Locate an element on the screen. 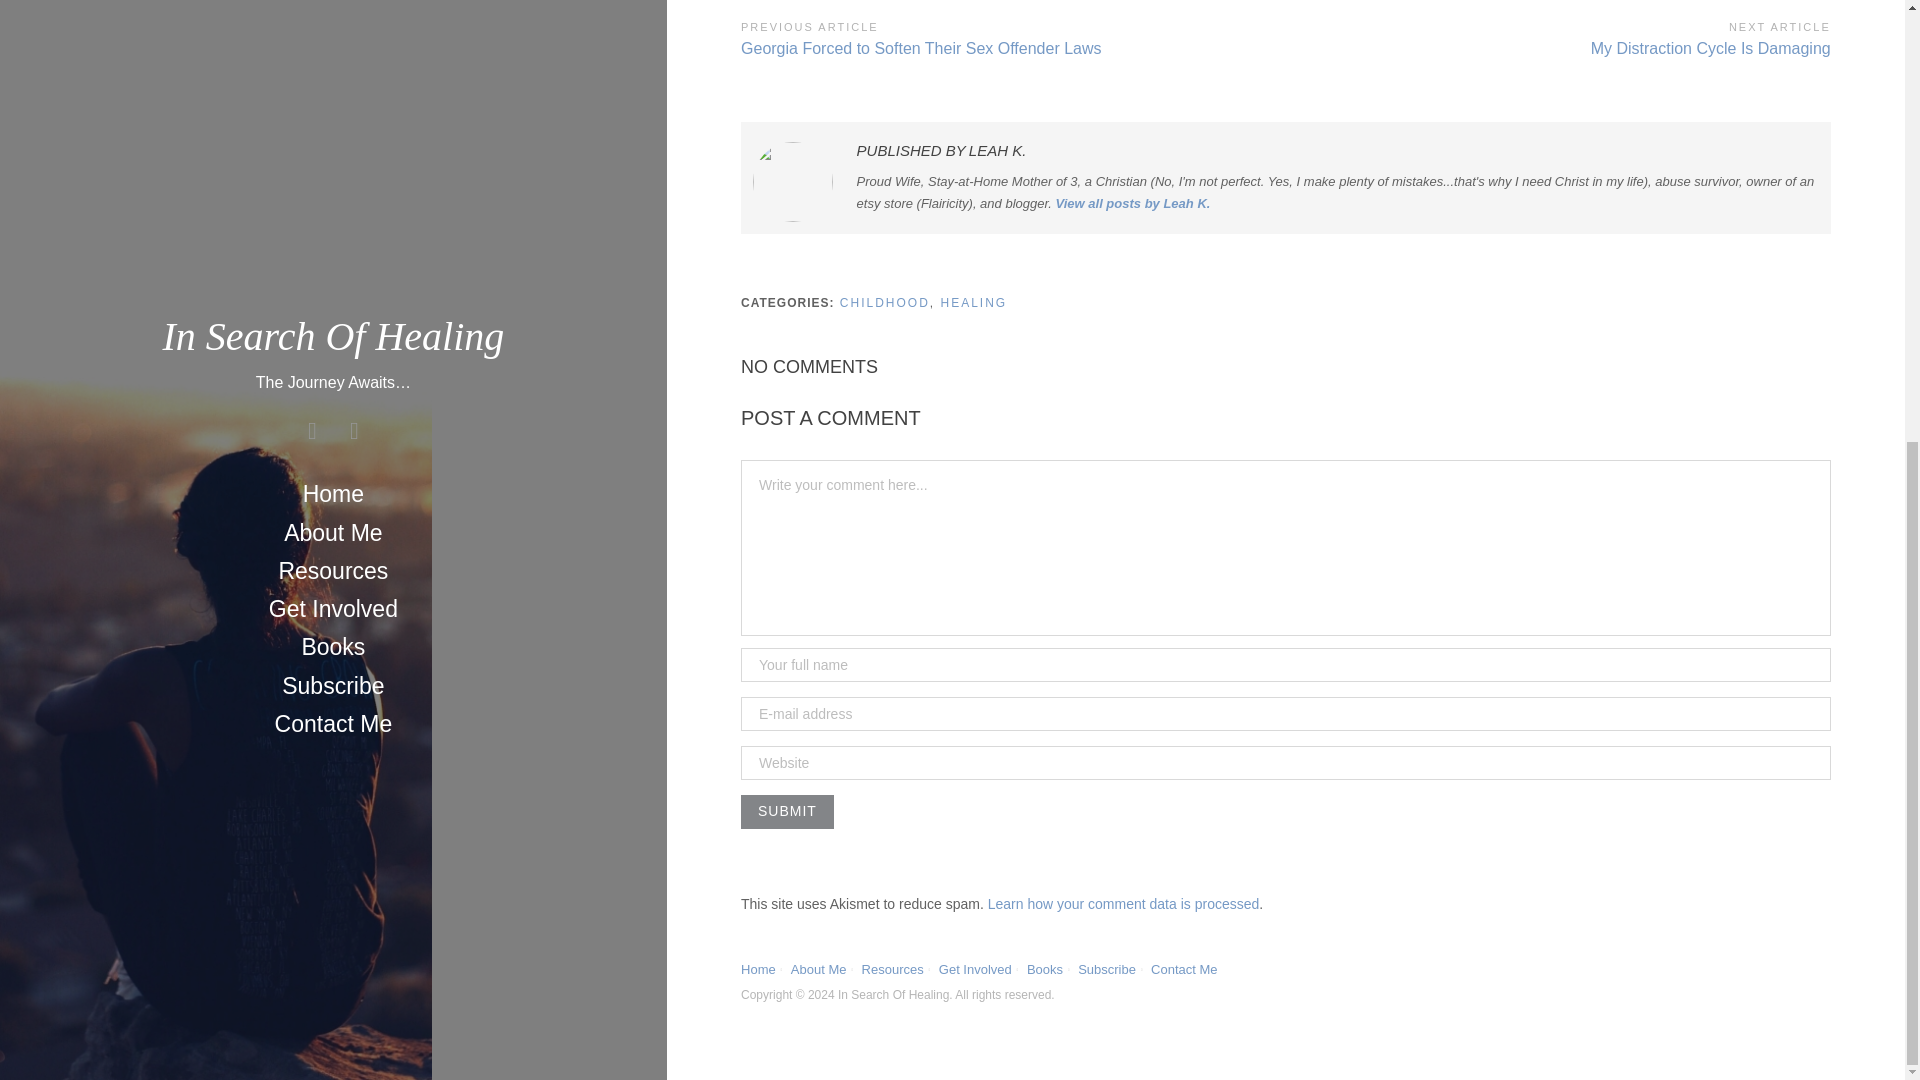  Submit is located at coordinates (974, 970).